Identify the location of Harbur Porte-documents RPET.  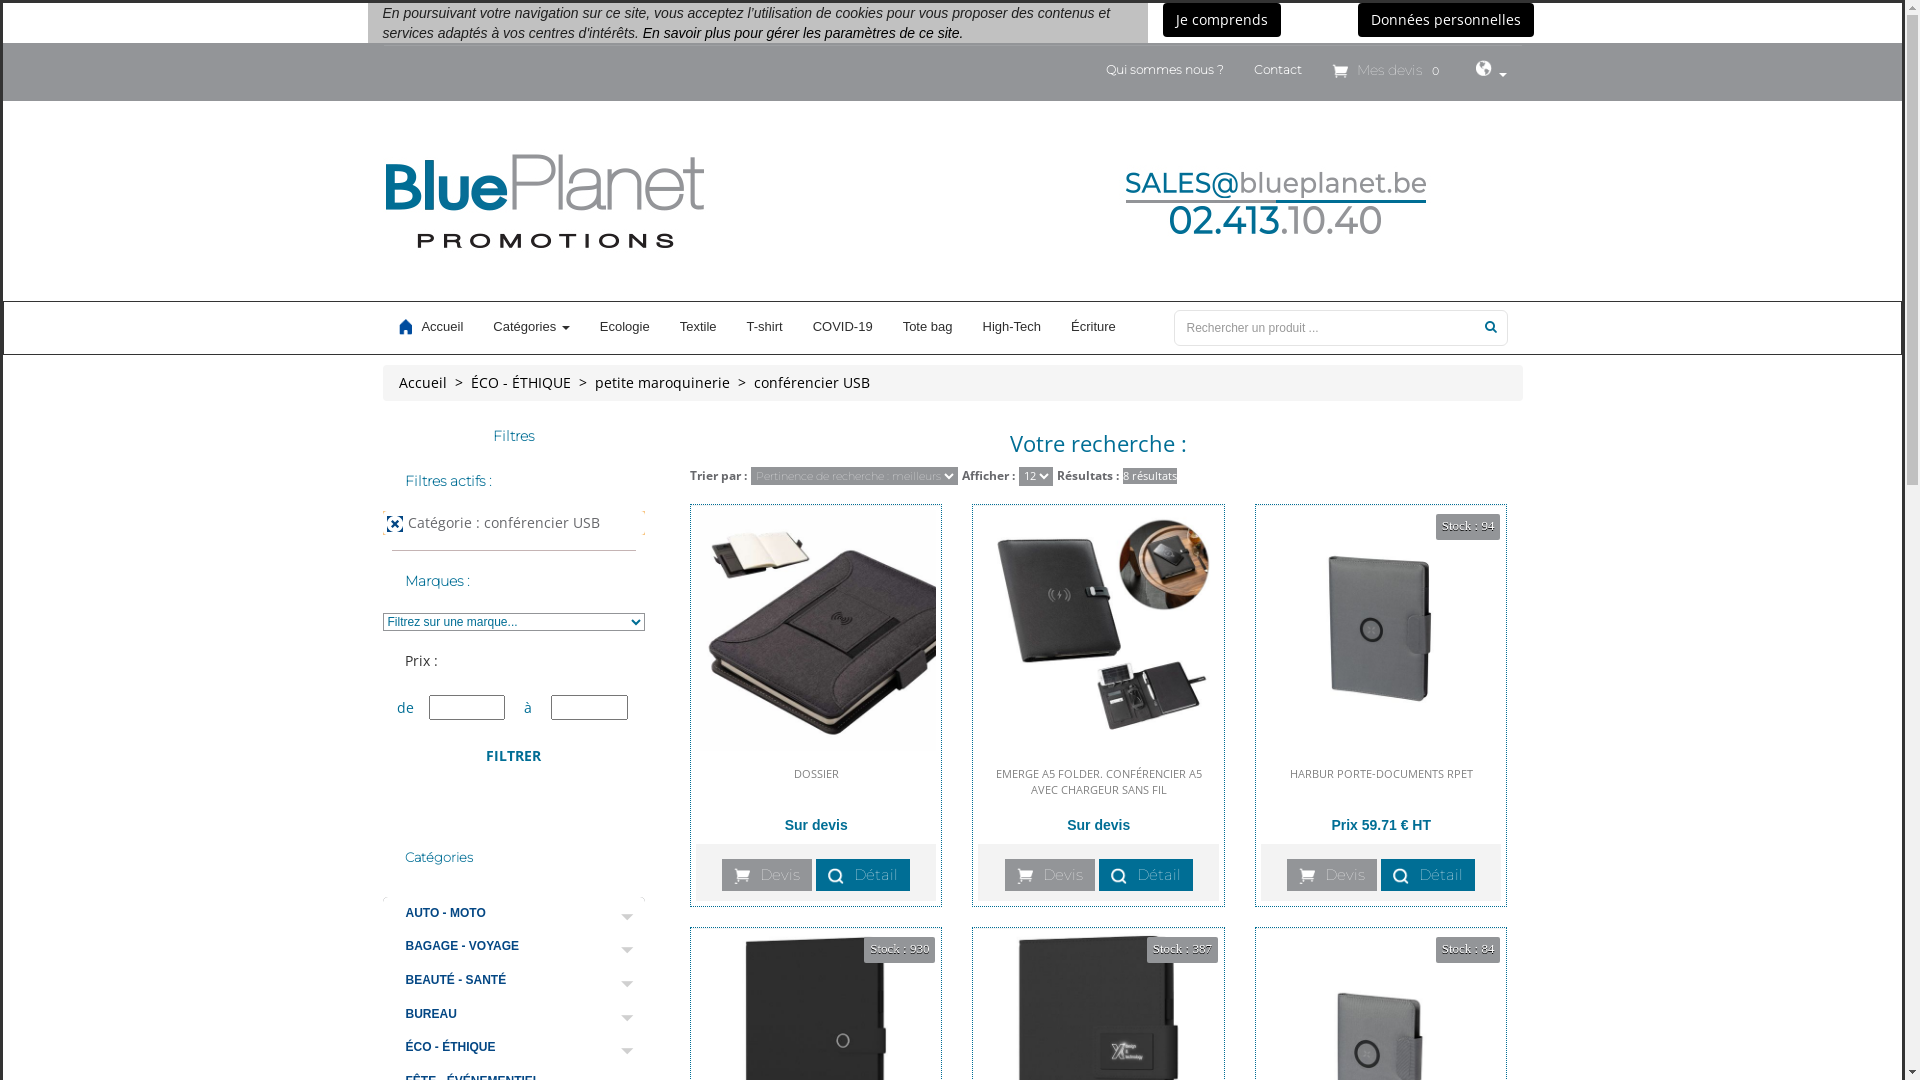
(1381, 630).